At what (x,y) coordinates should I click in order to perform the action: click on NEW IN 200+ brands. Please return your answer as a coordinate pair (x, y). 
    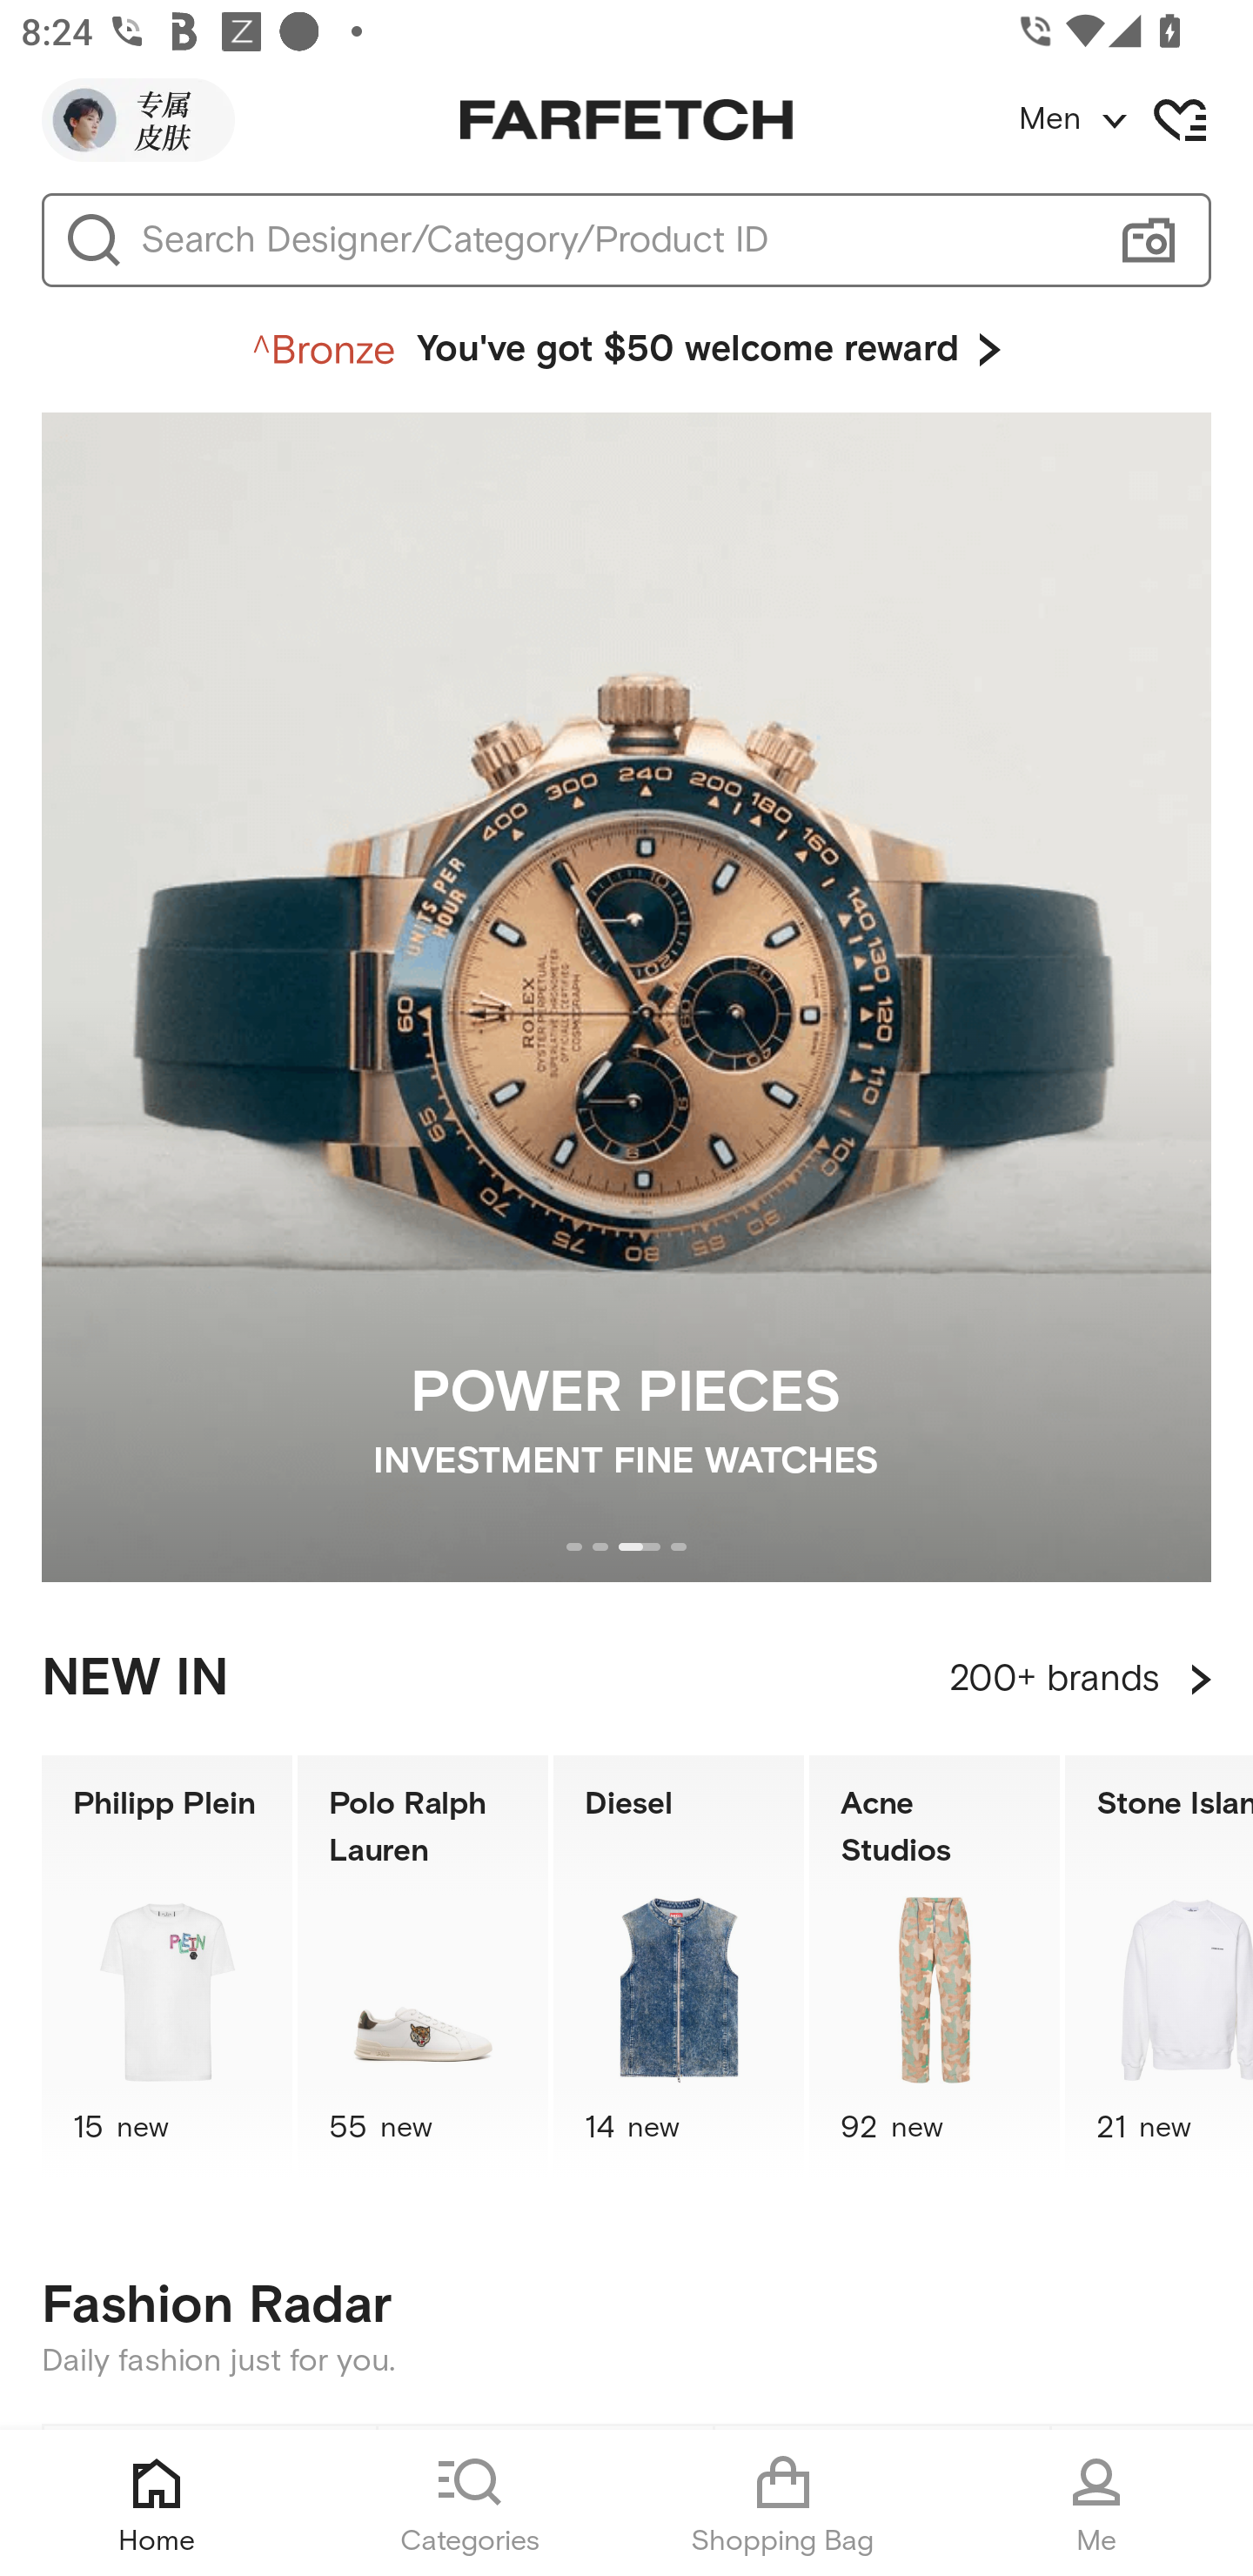
    Looking at the image, I should click on (626, 1679).